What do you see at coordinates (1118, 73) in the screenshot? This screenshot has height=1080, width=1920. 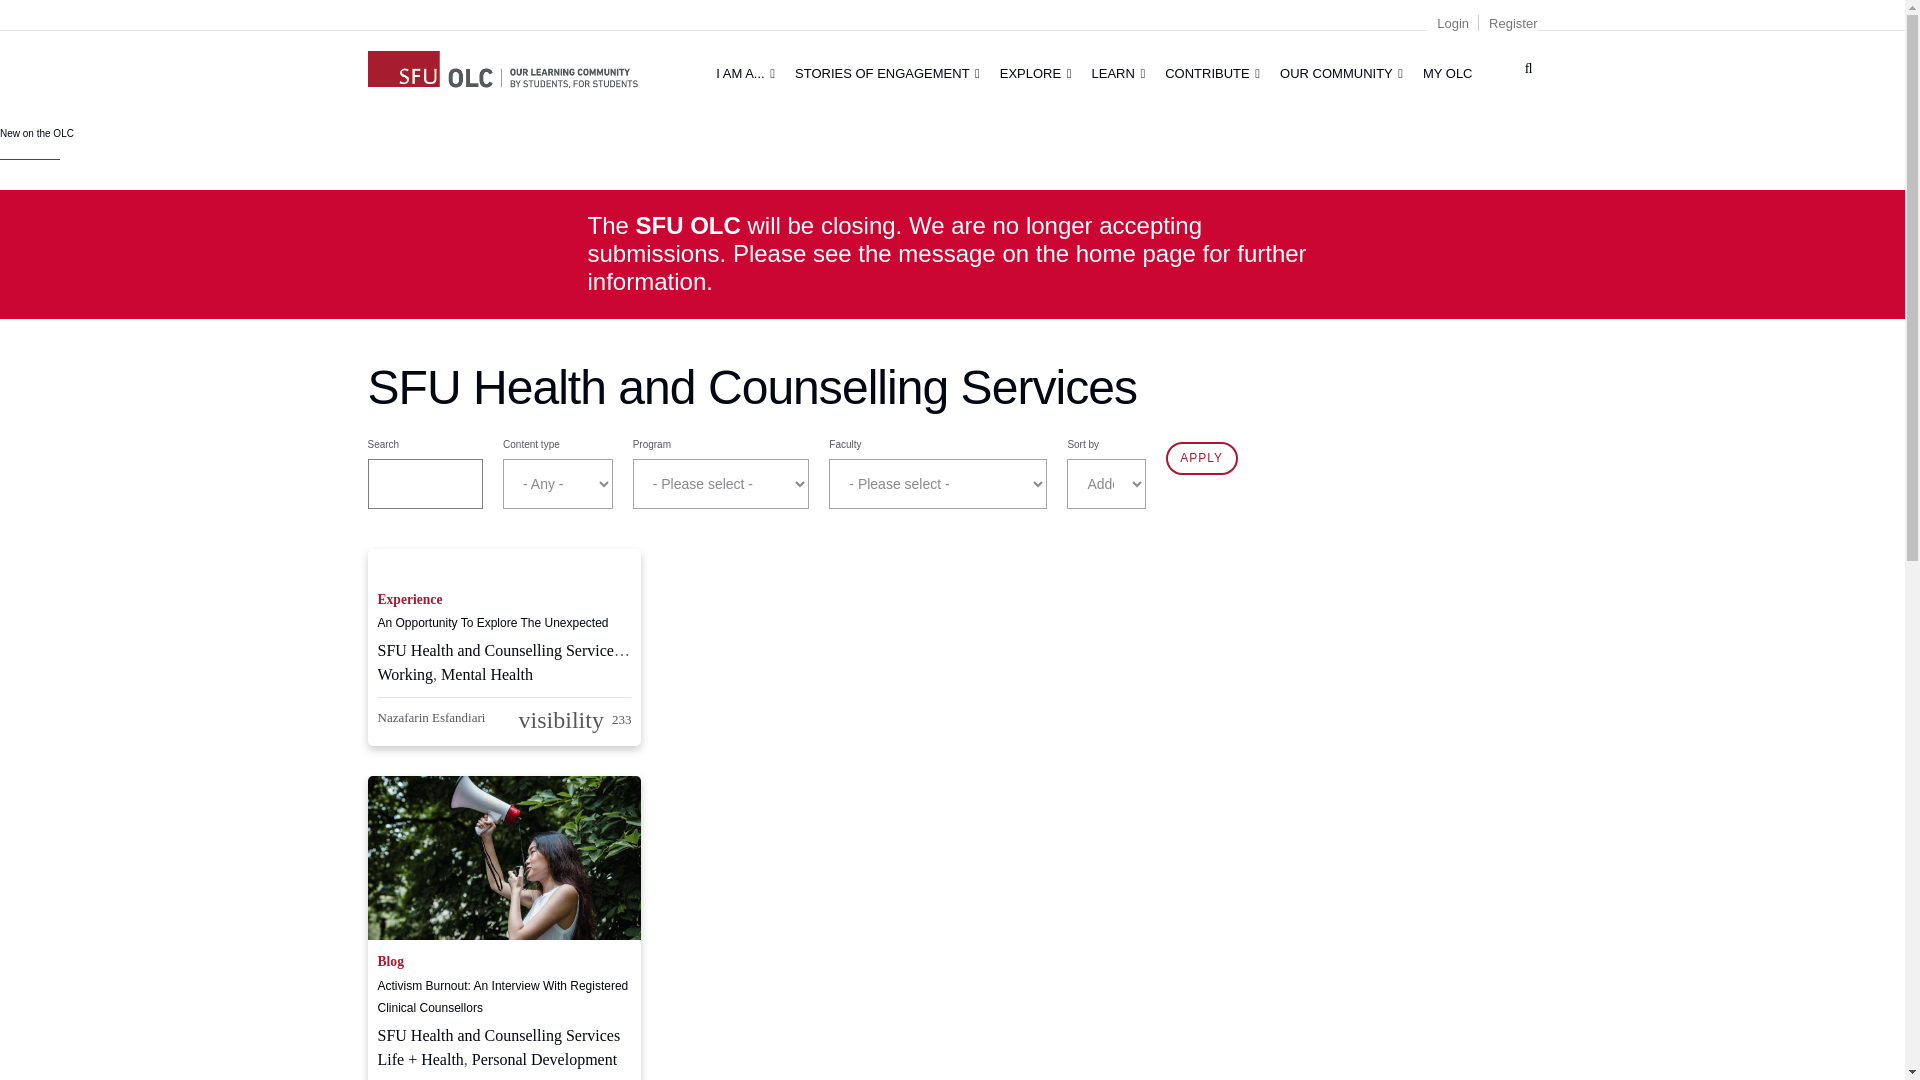 I see `LEARN` at bounding box center [1118, 73].